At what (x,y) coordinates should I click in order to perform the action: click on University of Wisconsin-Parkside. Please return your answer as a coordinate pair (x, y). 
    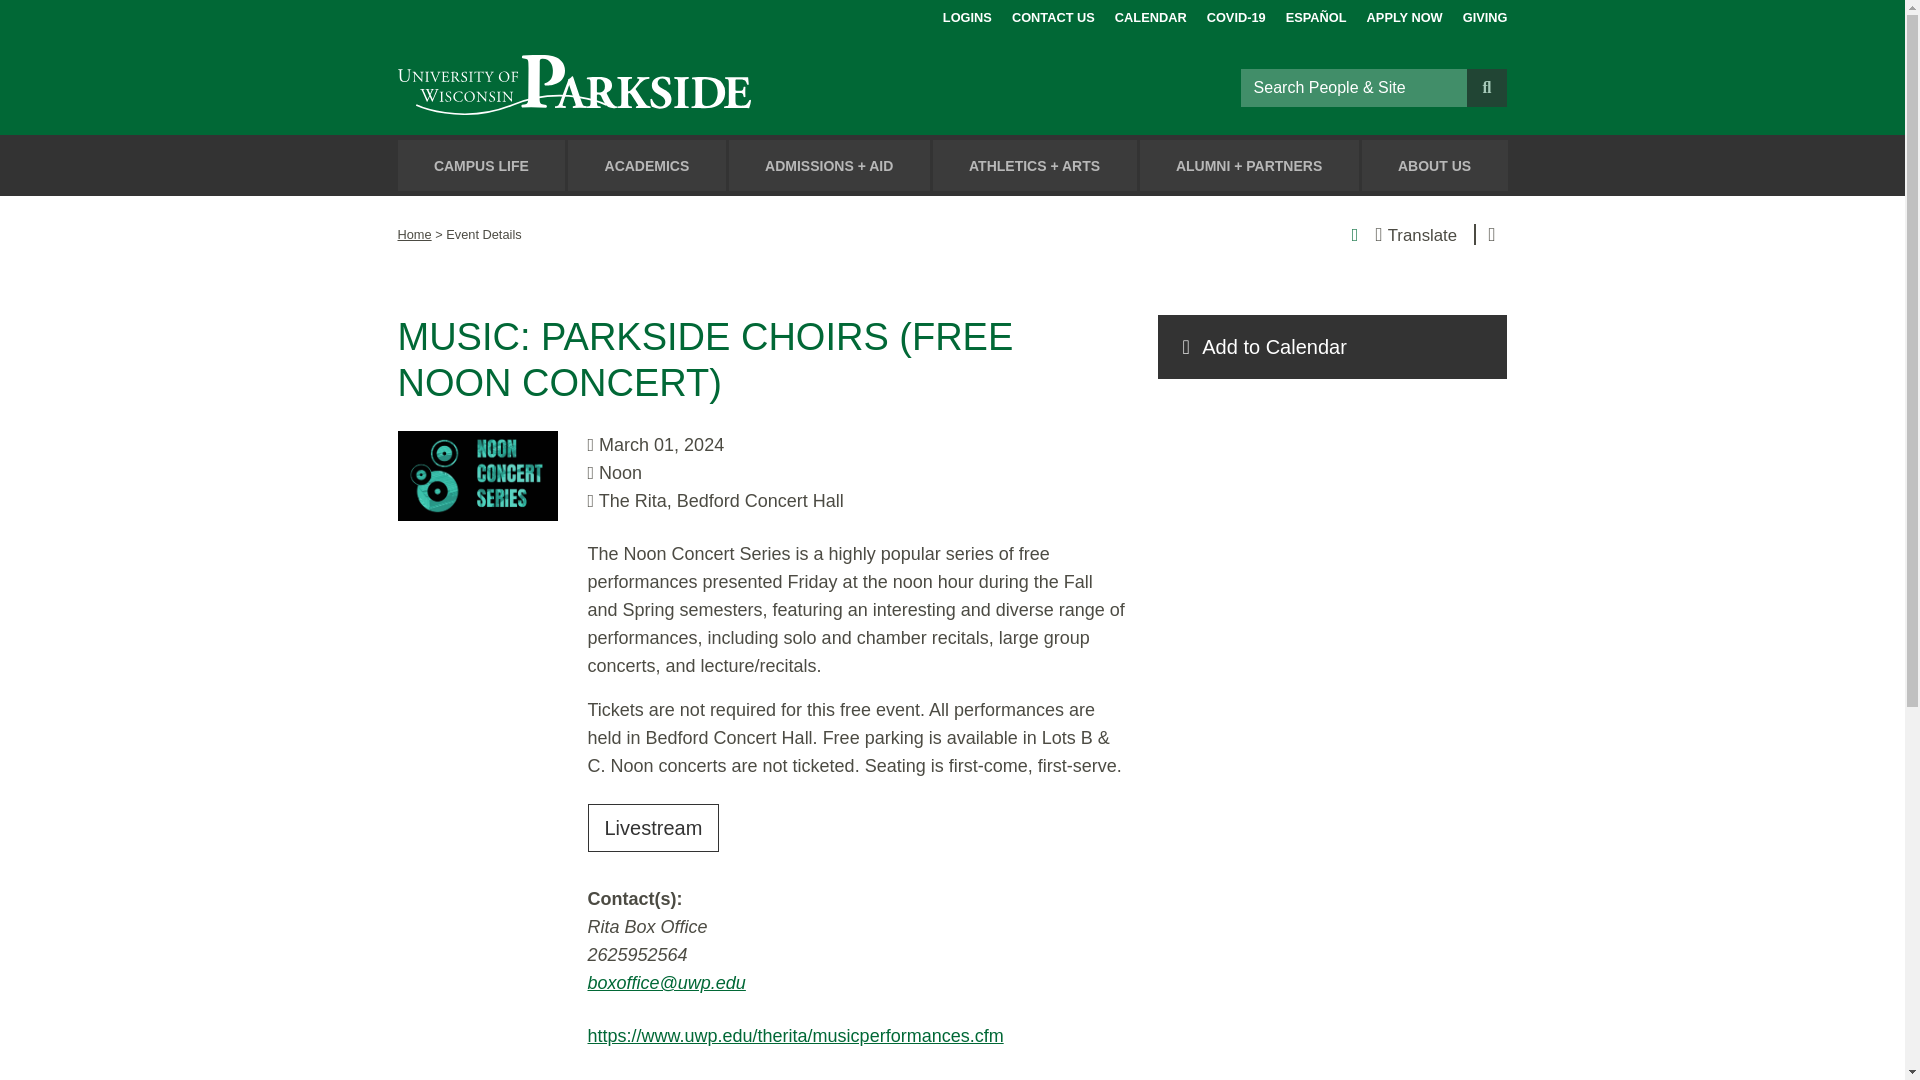
    Looking at the image, I should click on (620, 87).